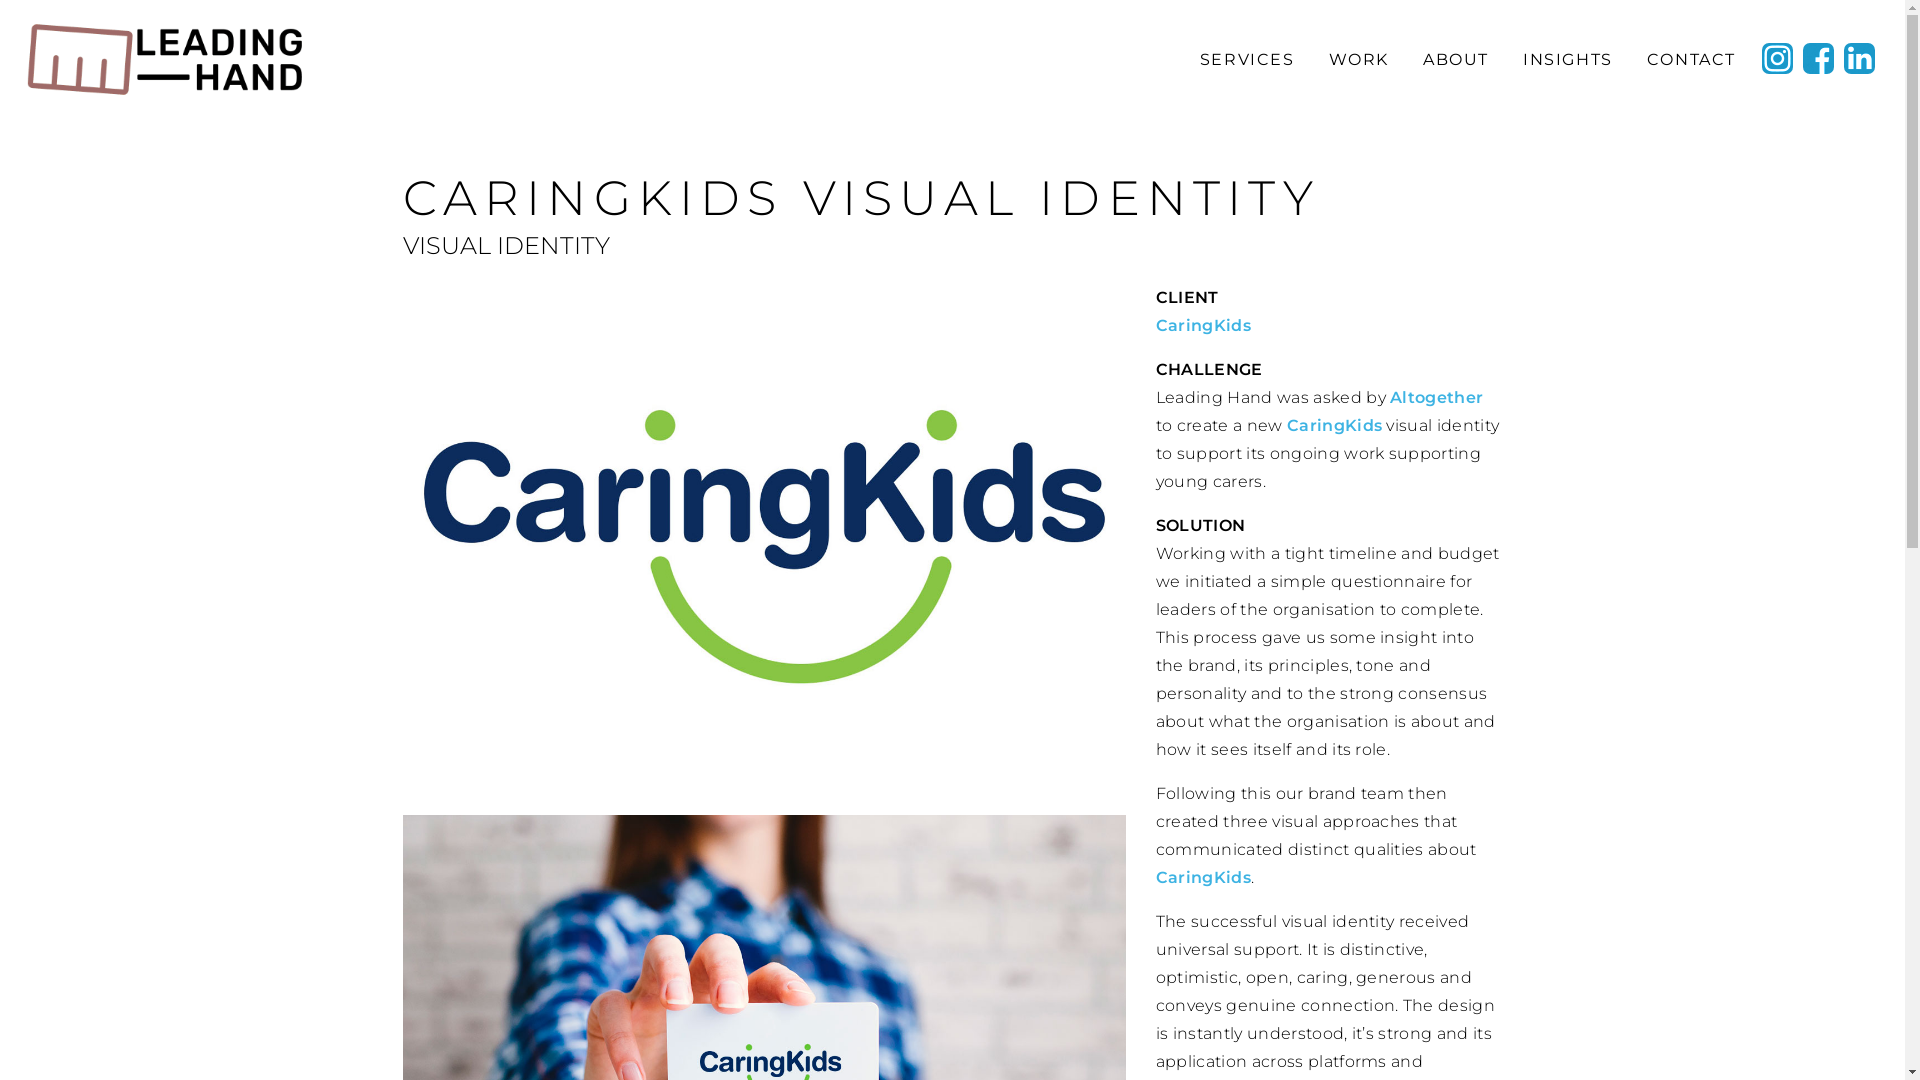  What do you see at coordinates (1334, 426) in the screenshot?
I see `CaringKids` at bounding box center [1334, 426].